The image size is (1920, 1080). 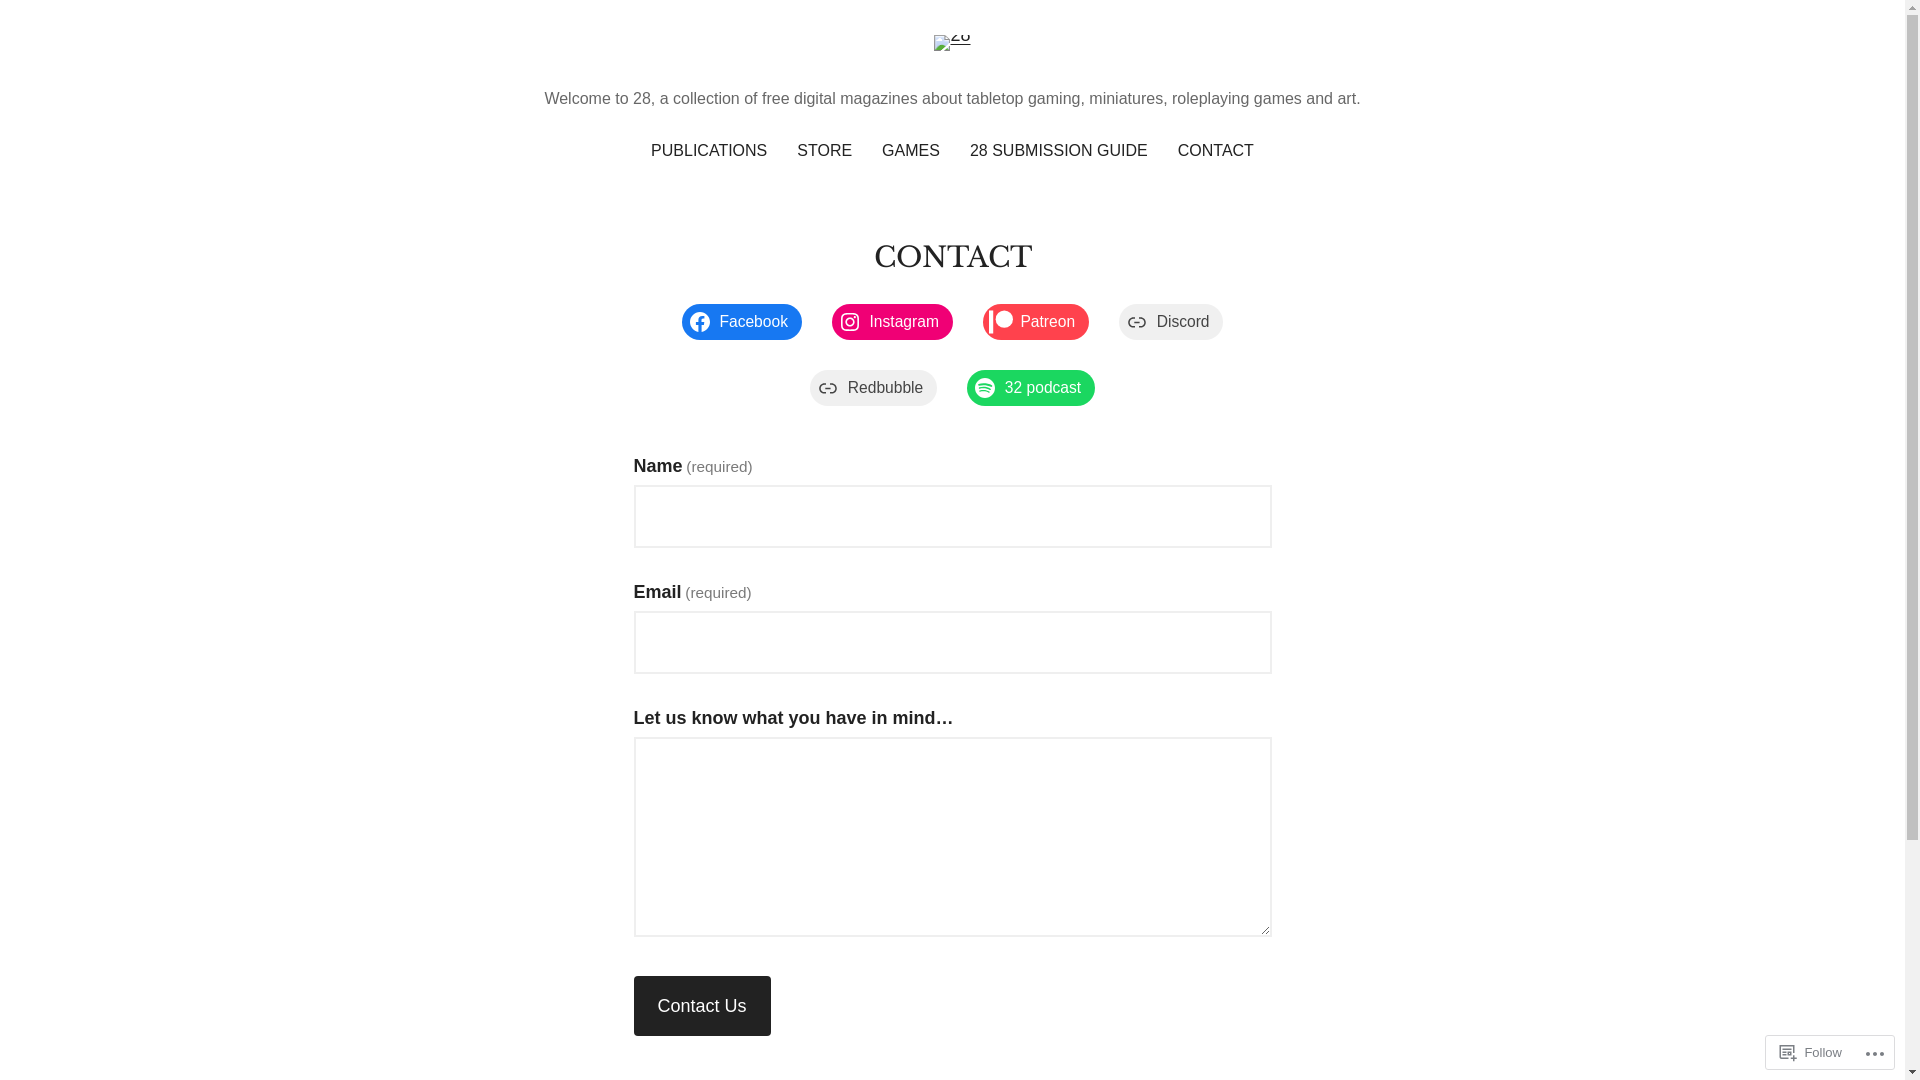 I want to click on Follow, so click(x=1811, y=1052).